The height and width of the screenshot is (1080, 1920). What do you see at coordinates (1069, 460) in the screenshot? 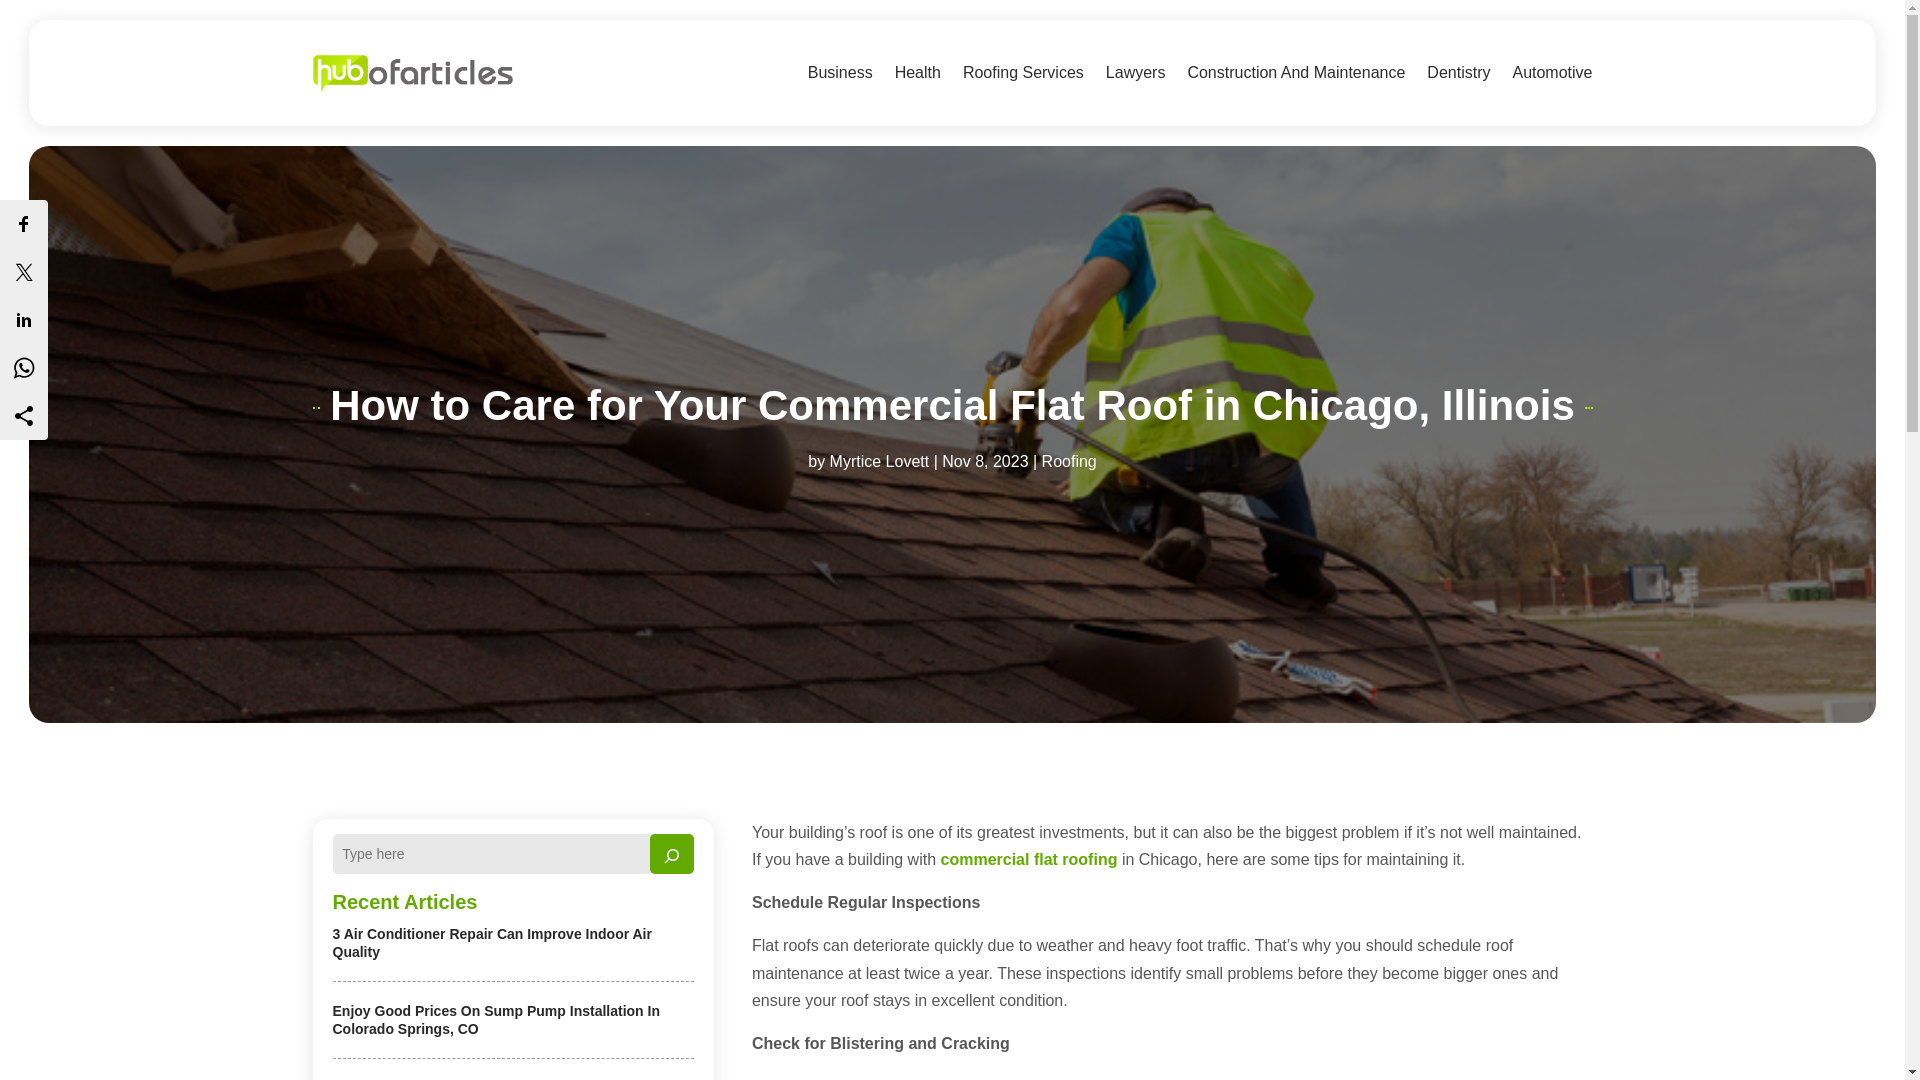
I see `Roofing` at bounding box center [1069, 460].